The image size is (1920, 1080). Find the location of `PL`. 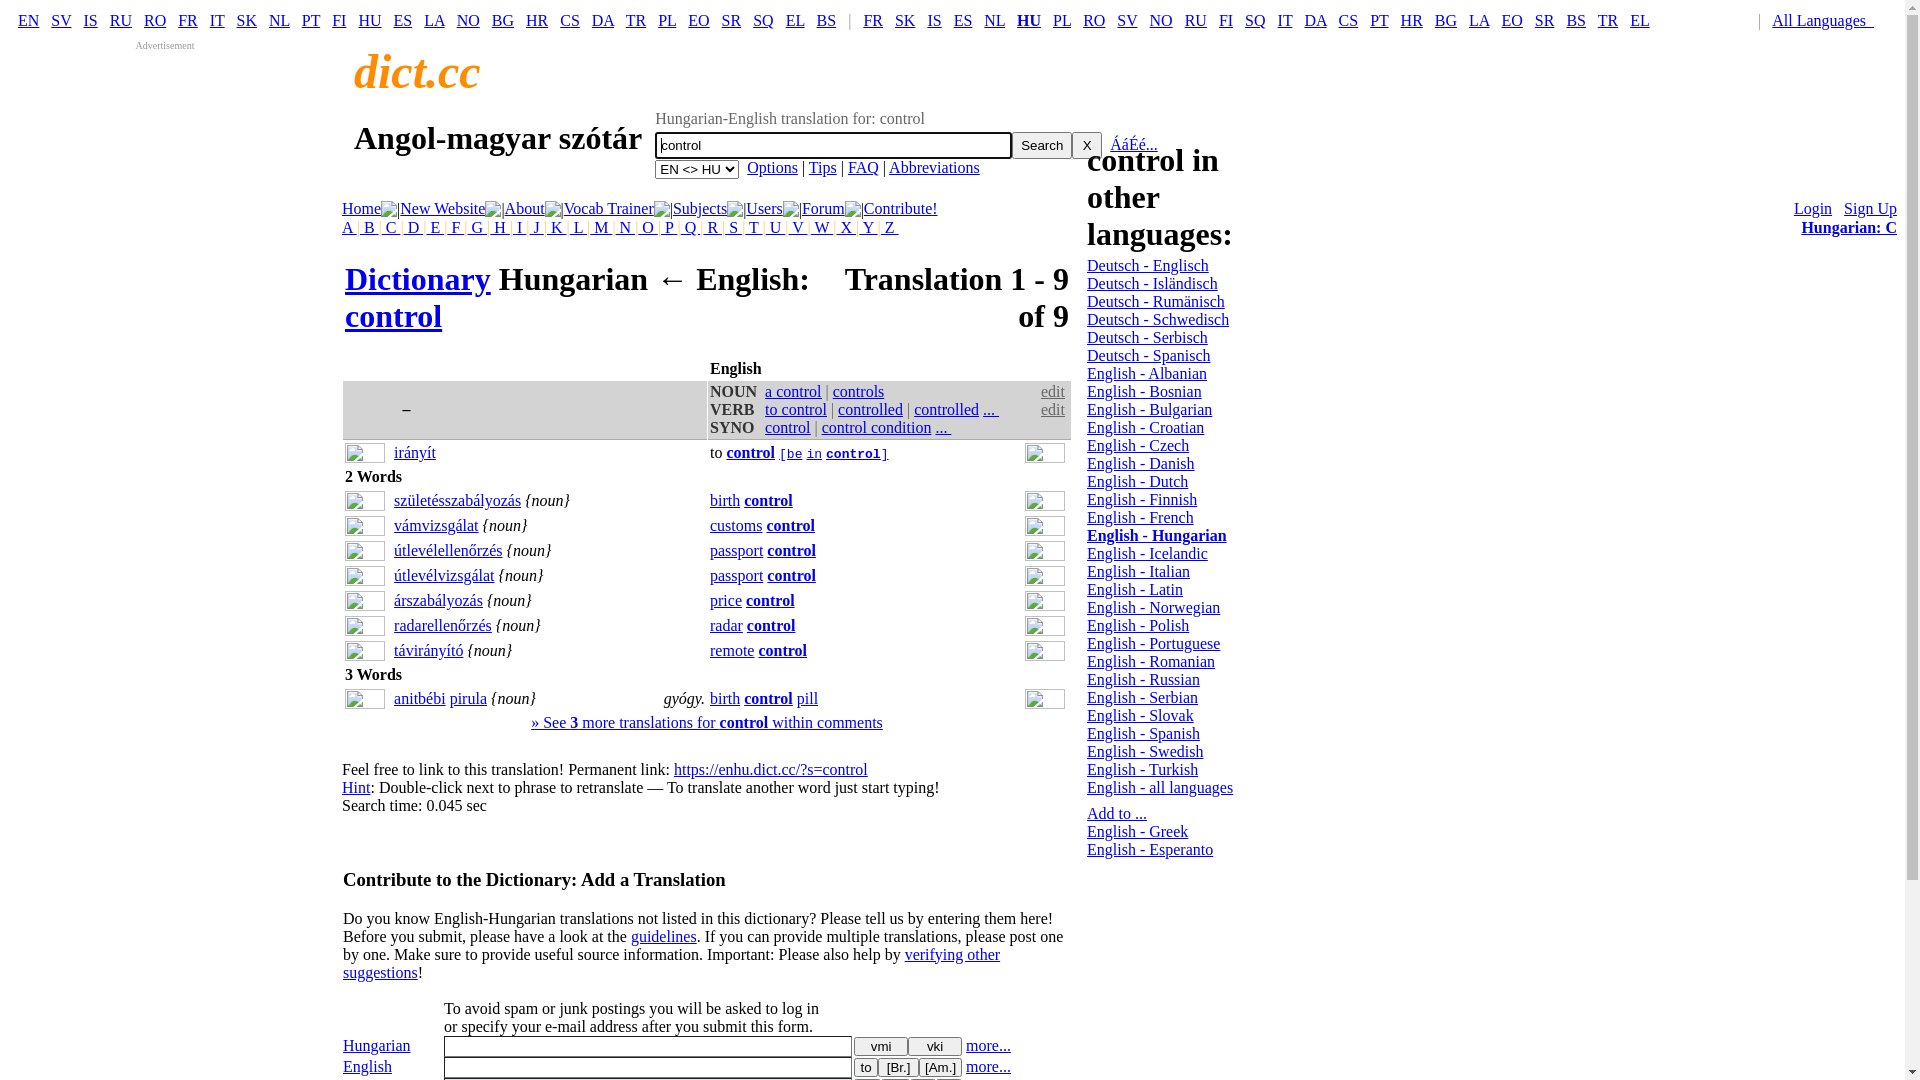

PL is located at coordinates (1062, 20).